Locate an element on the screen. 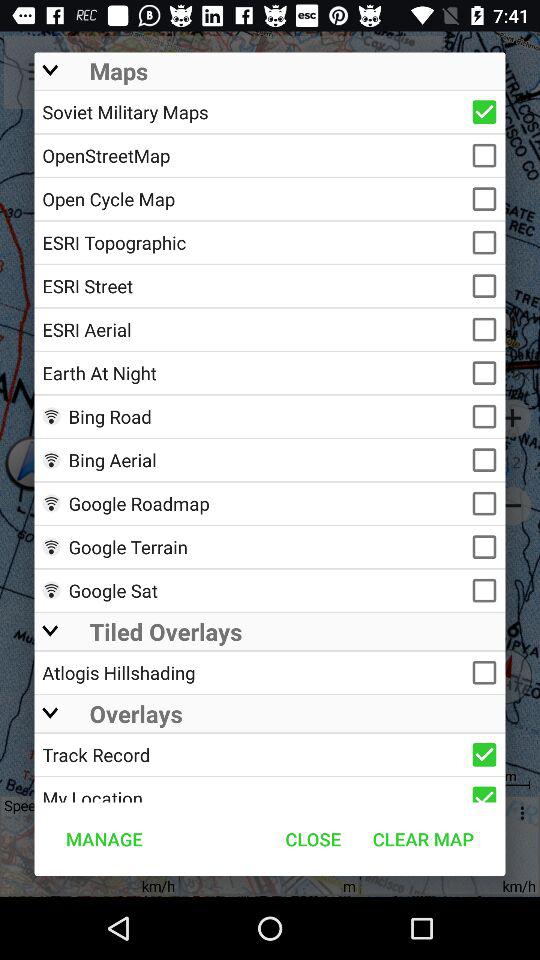 This screenshot has width=540, height=960. turn off the item to the left of clear map item is located at coordinates (313, 838).